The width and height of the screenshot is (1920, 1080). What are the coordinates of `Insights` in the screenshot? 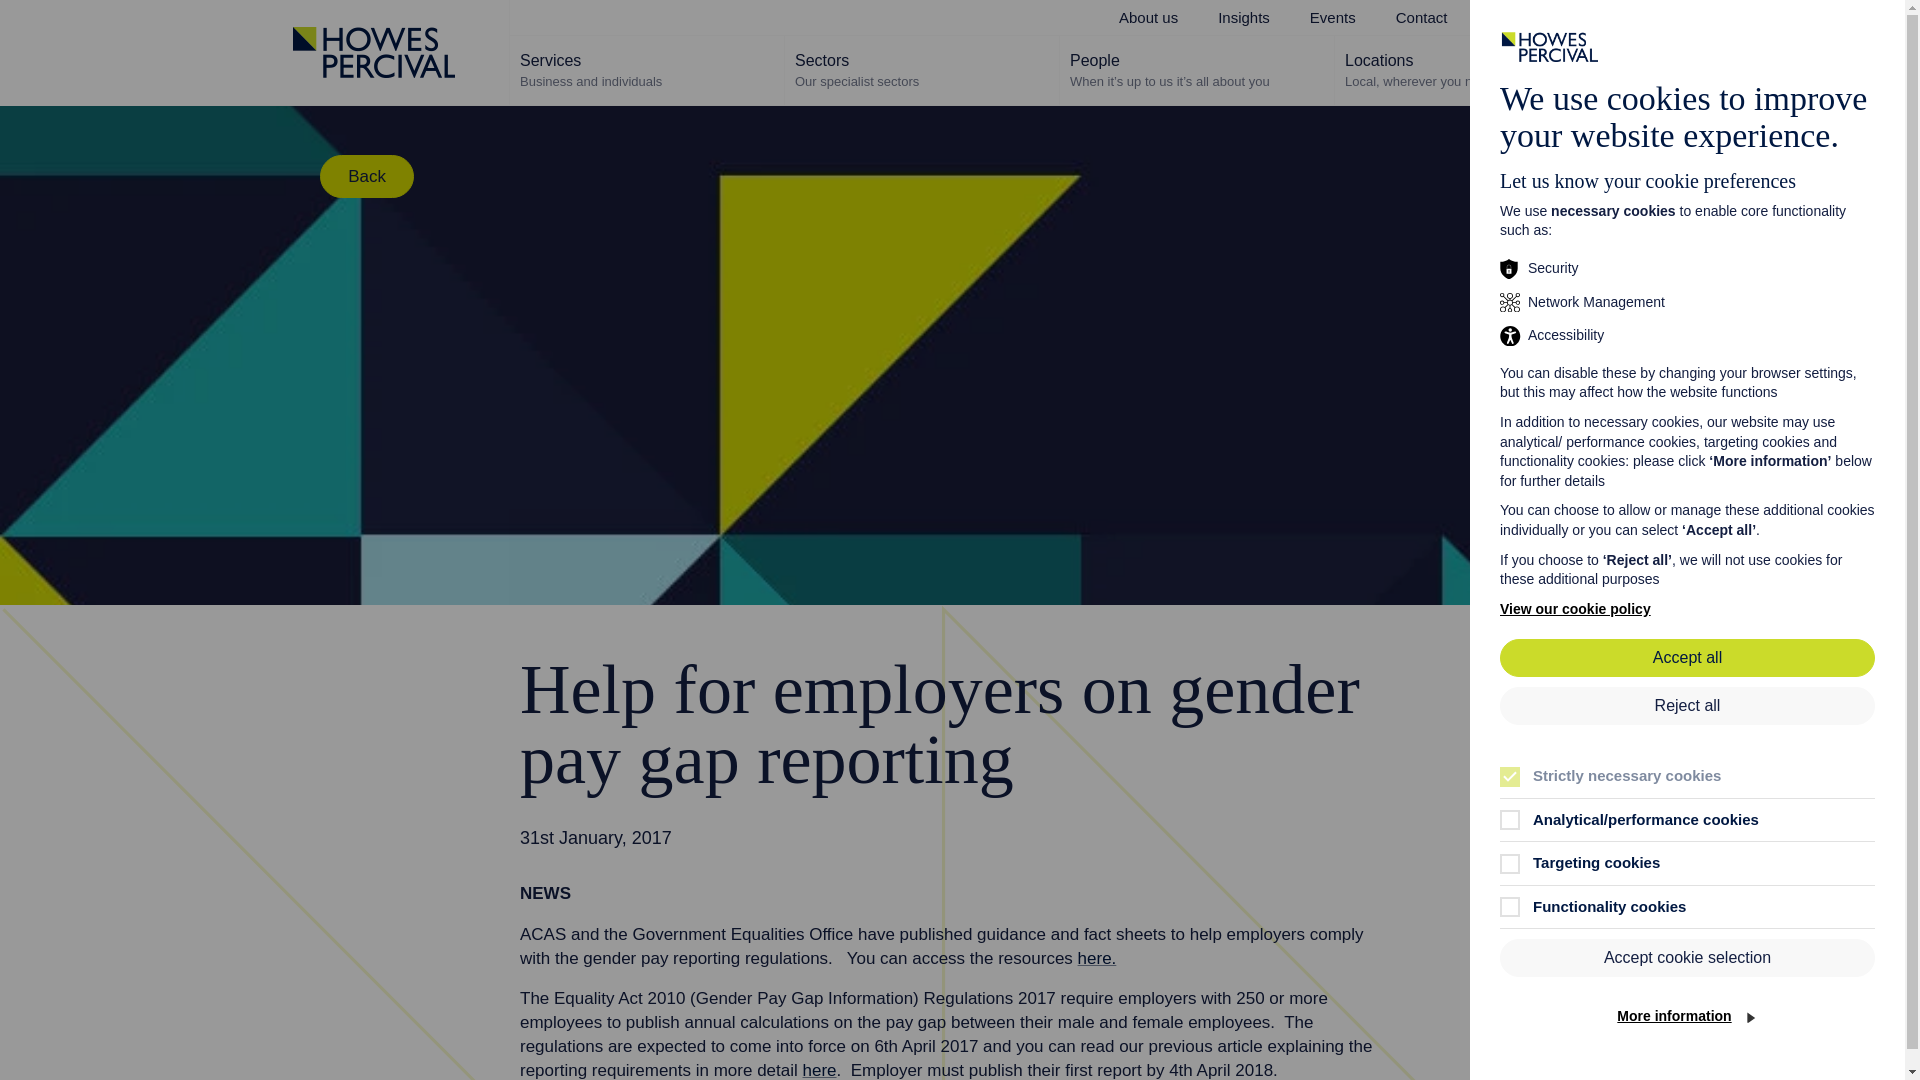 It's located at (1472, 69).